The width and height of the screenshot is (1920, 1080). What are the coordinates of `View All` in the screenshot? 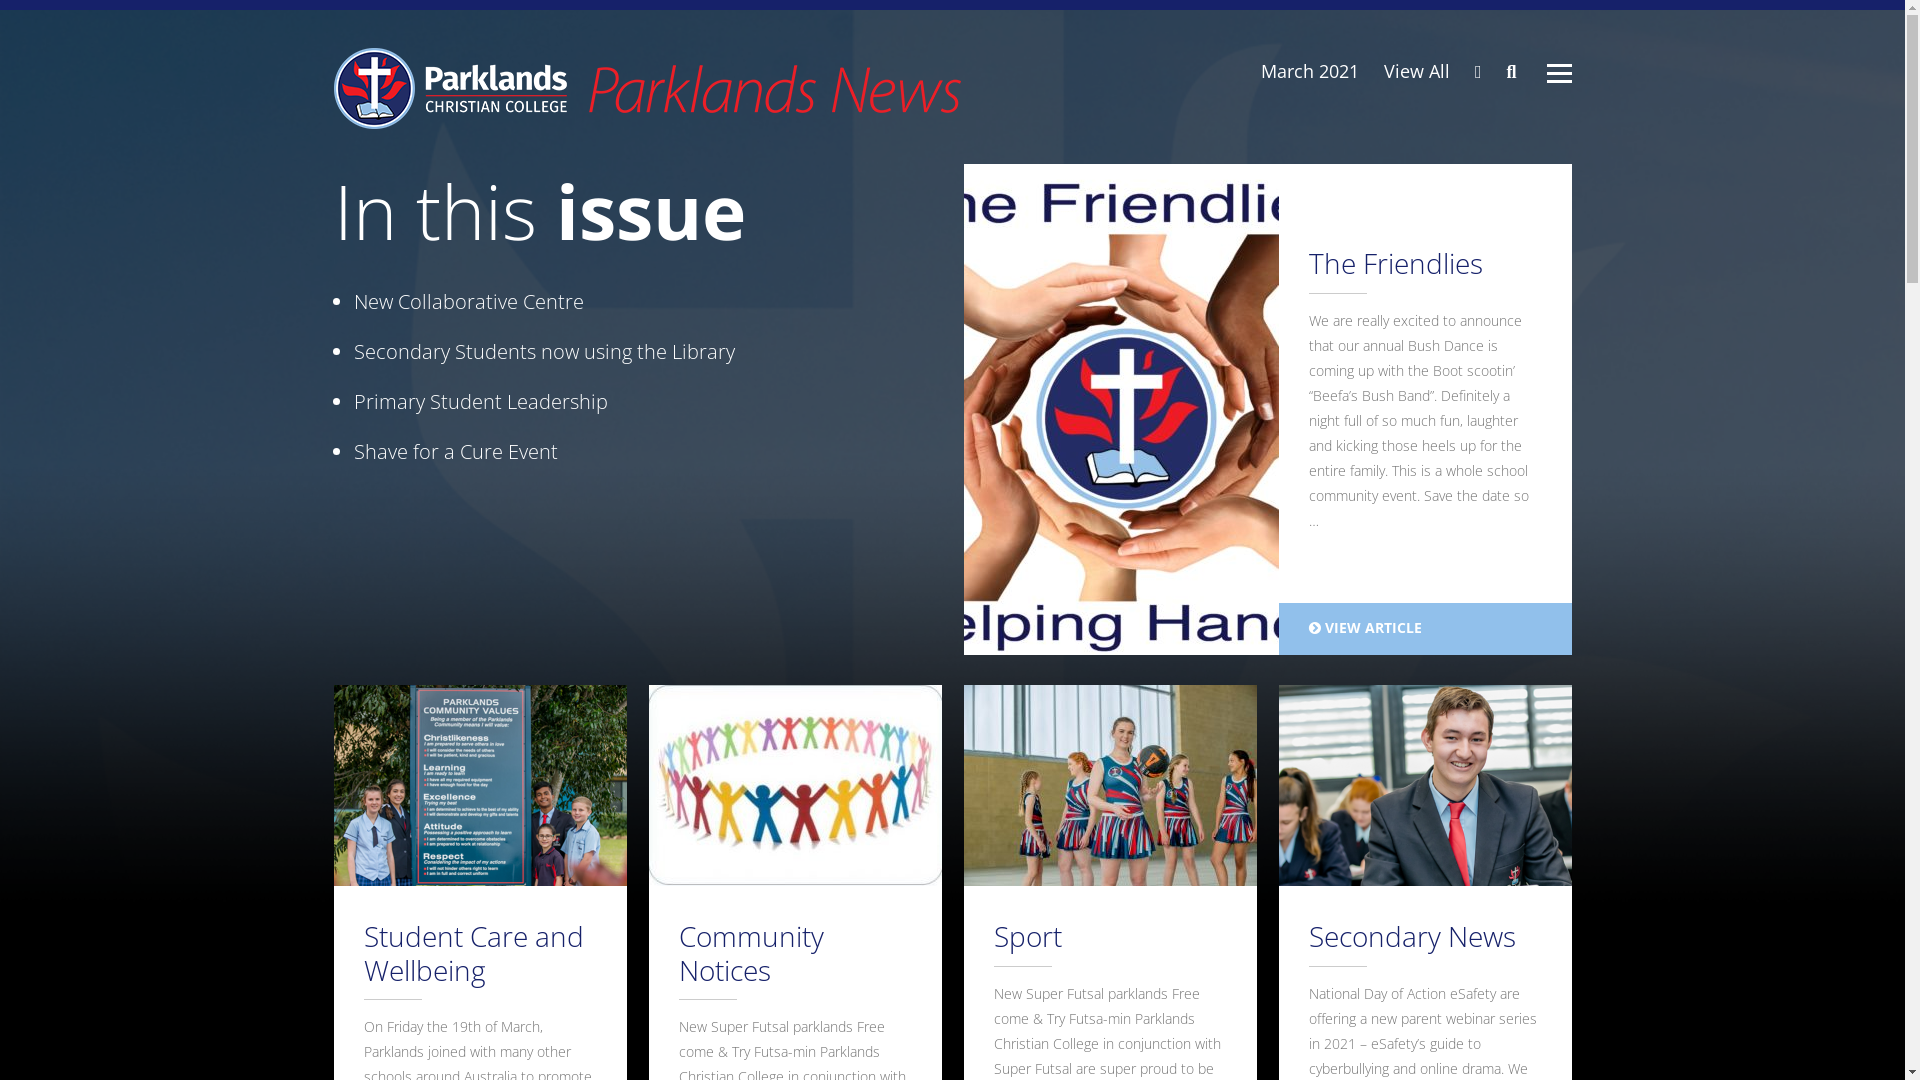 It's located at (1417, 71).